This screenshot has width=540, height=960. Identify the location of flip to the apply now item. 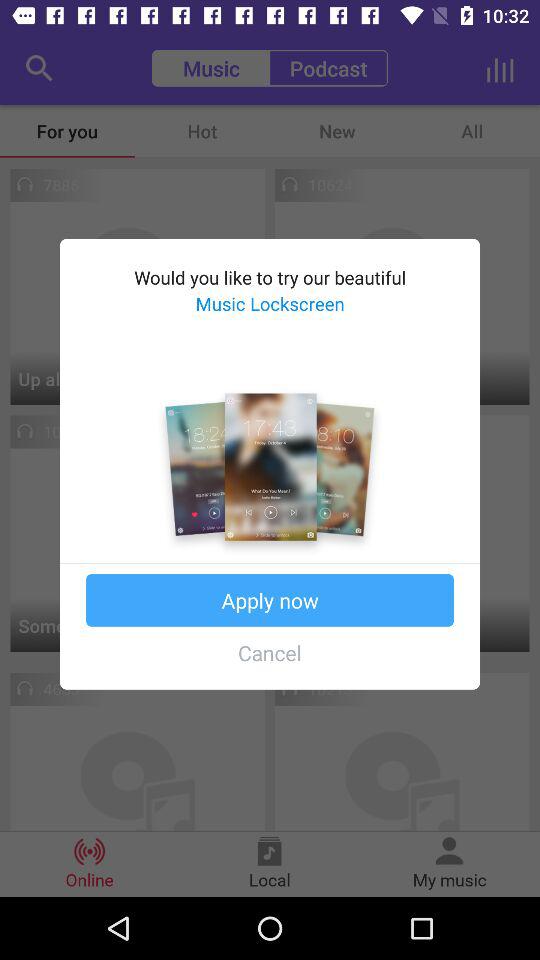
(270, 600).